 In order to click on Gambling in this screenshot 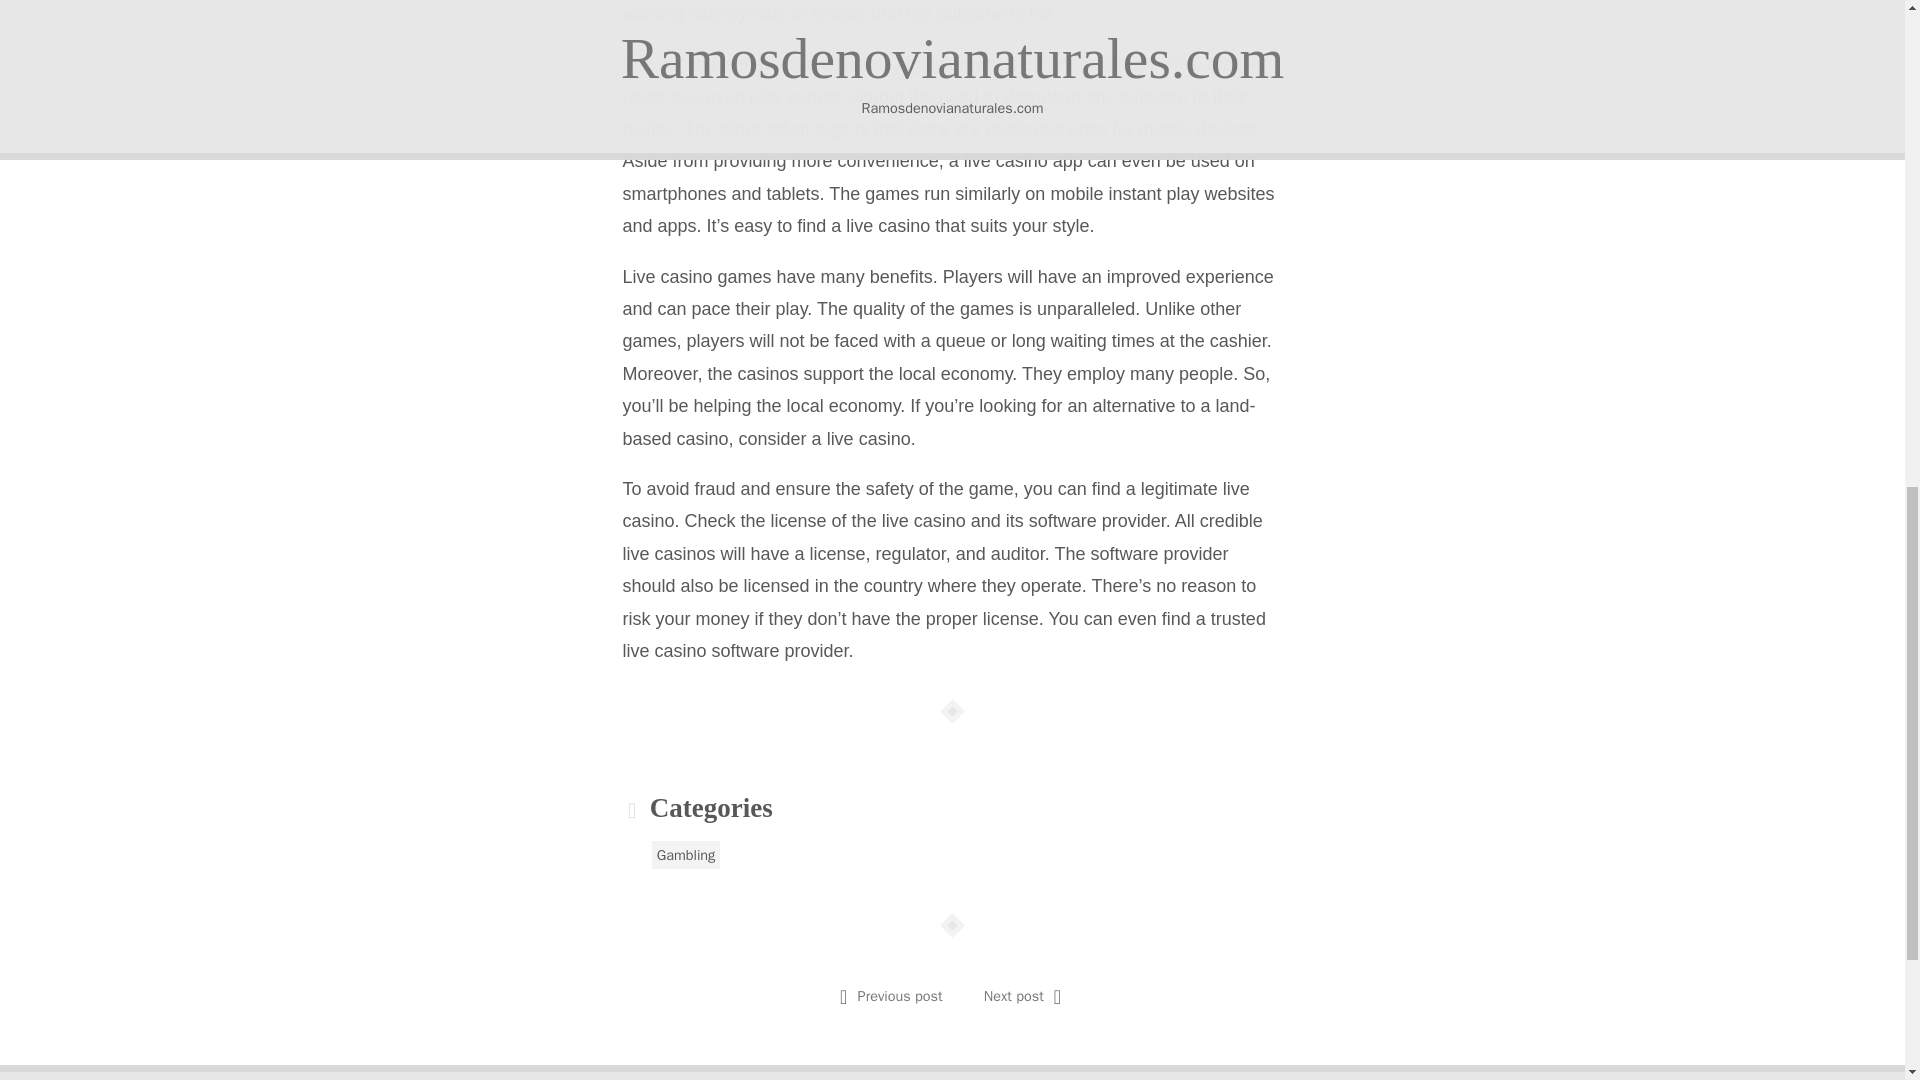, I will do `click(686, 855)`.